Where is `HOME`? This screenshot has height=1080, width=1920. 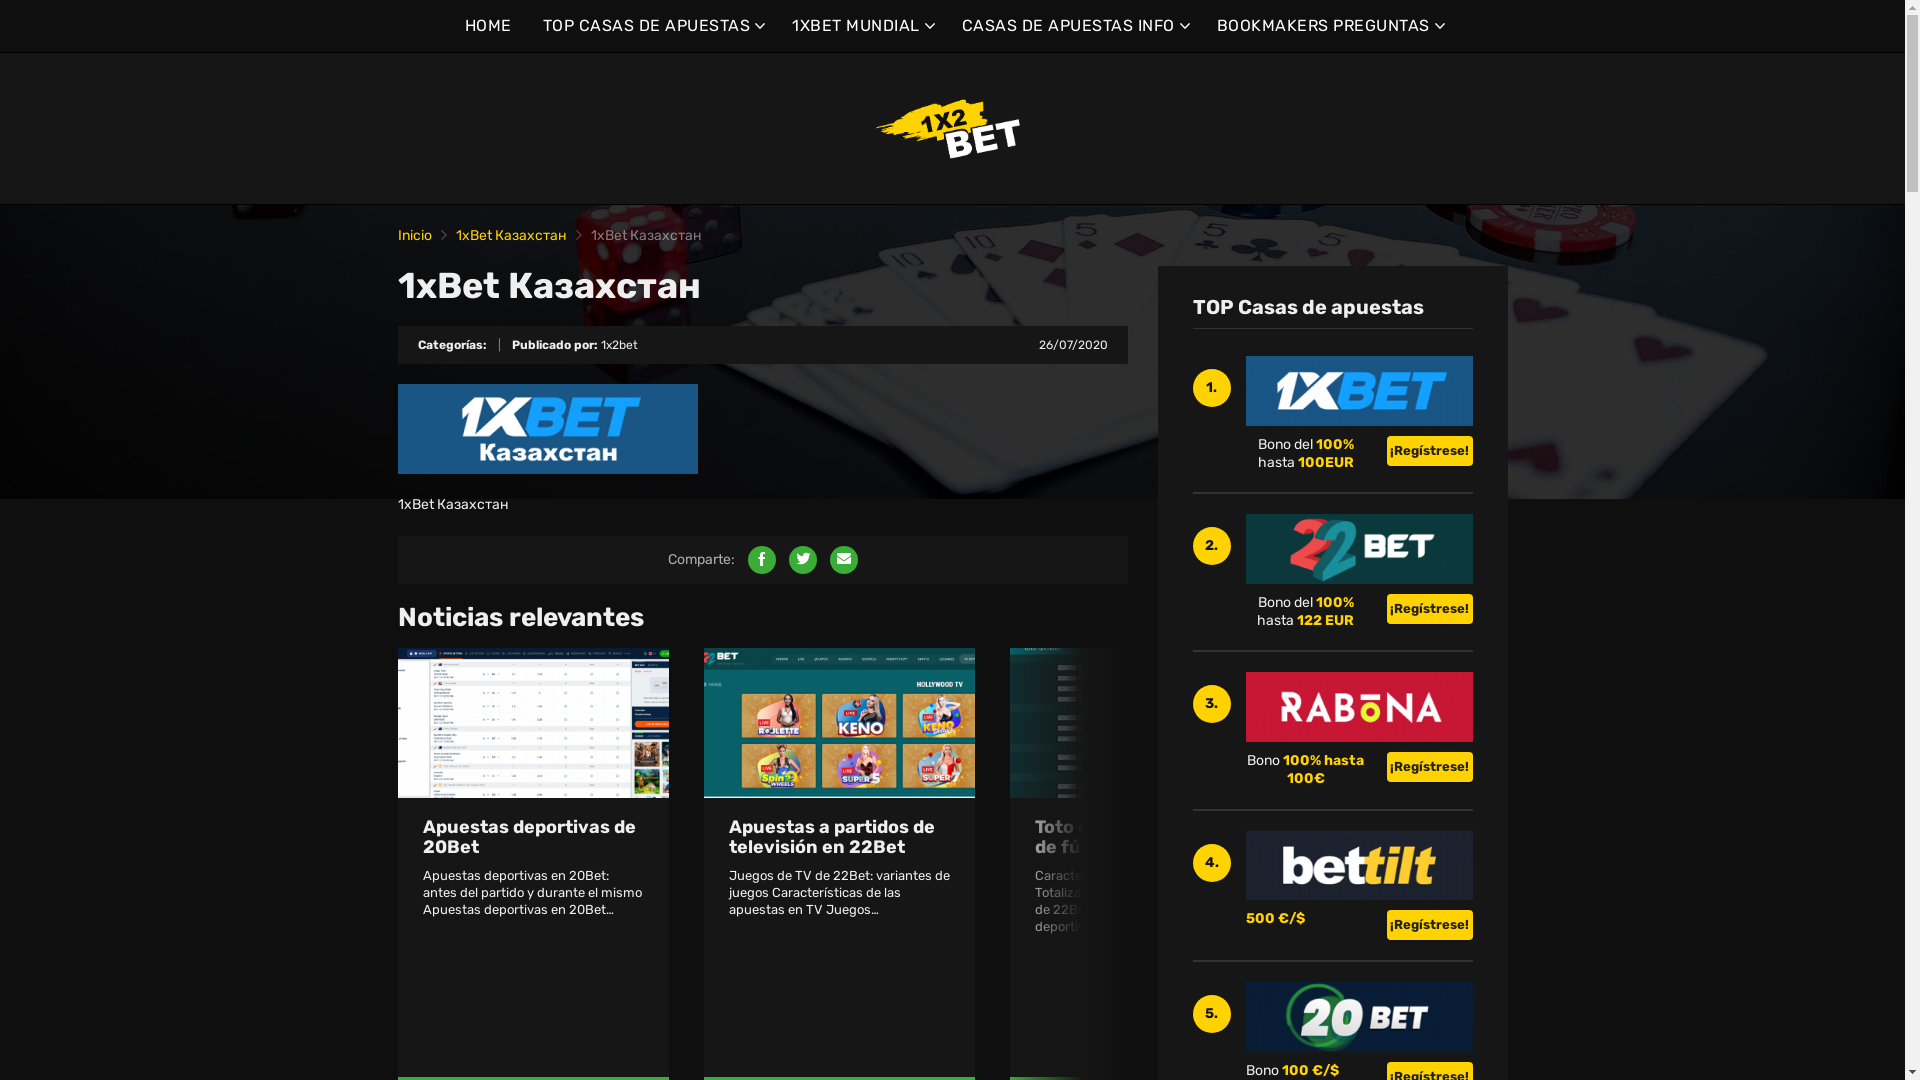
HOME is located at coordinates (488, 26).